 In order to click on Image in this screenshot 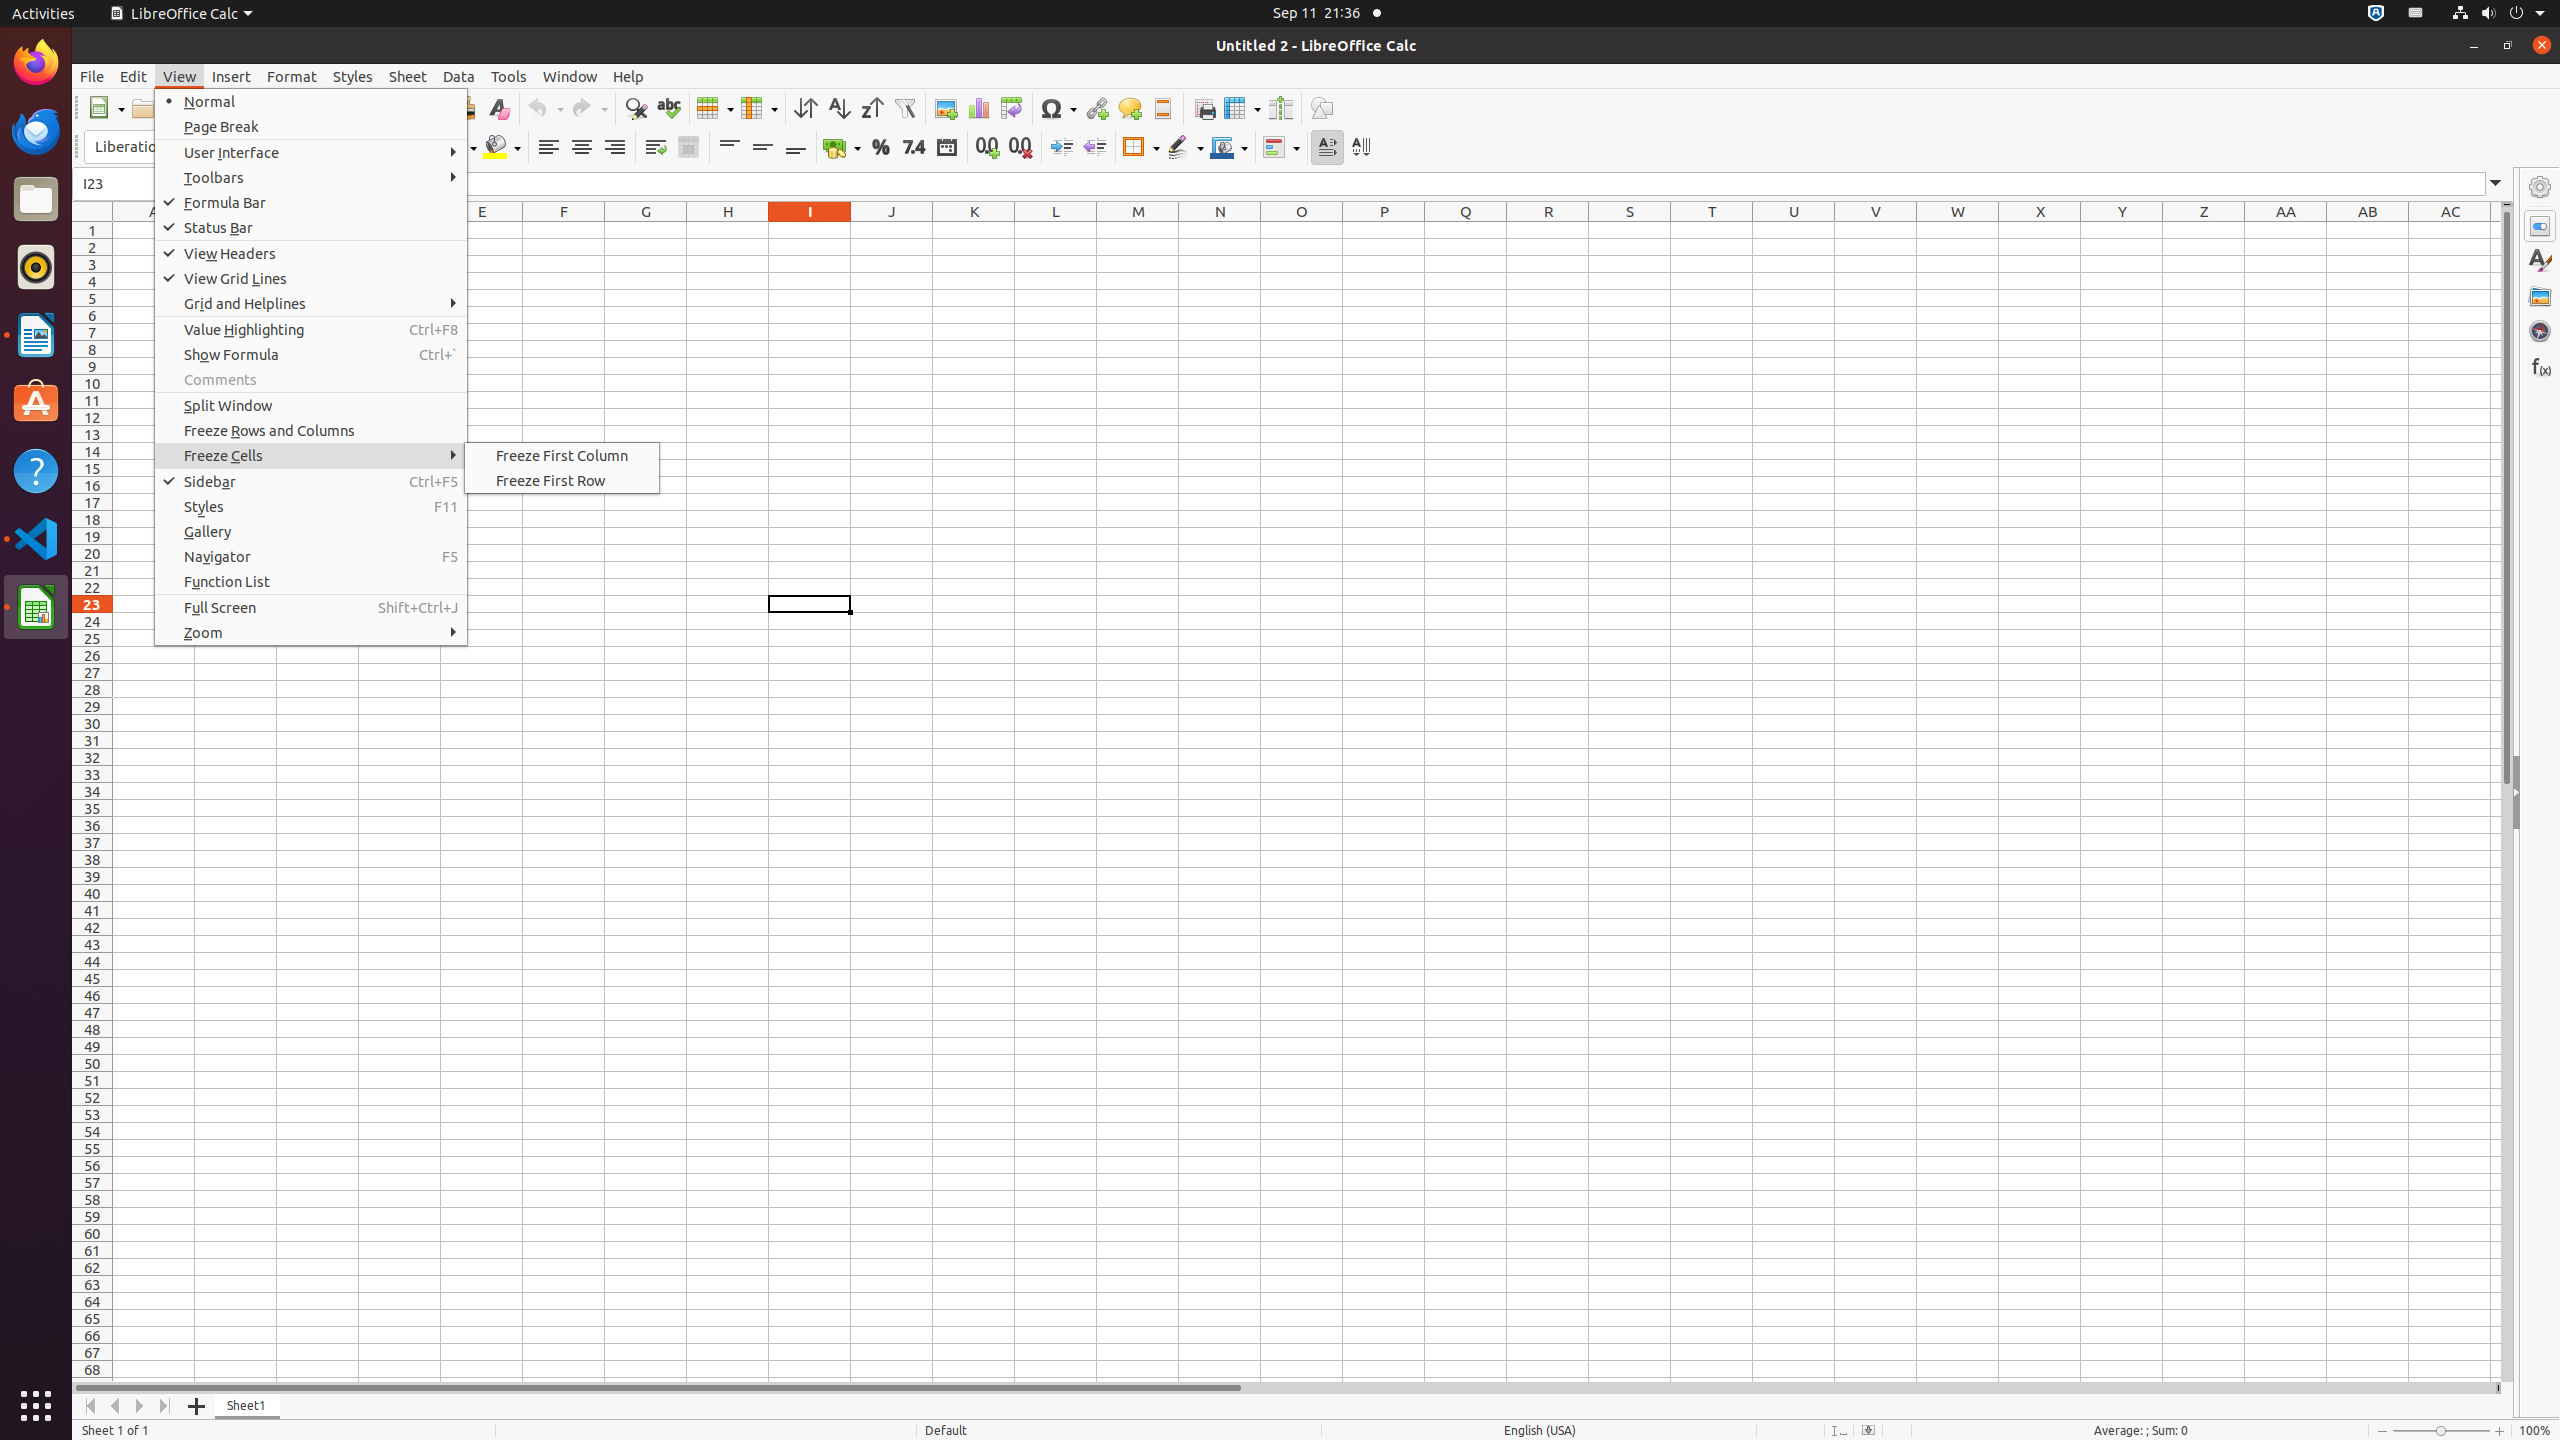, I will do `click(946, 108)`.